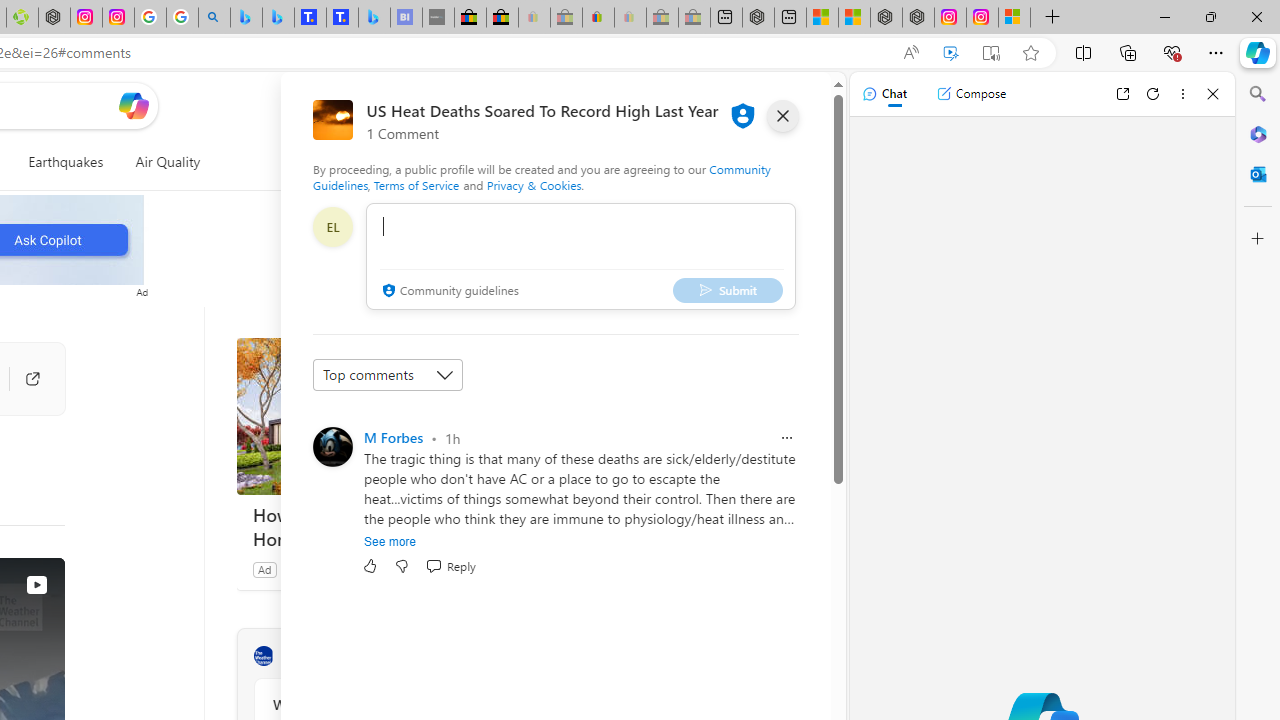  What do you see at coordinates (167, 162) in the screenshot?
I see `Air Quality` at bounding box center [167, 162].